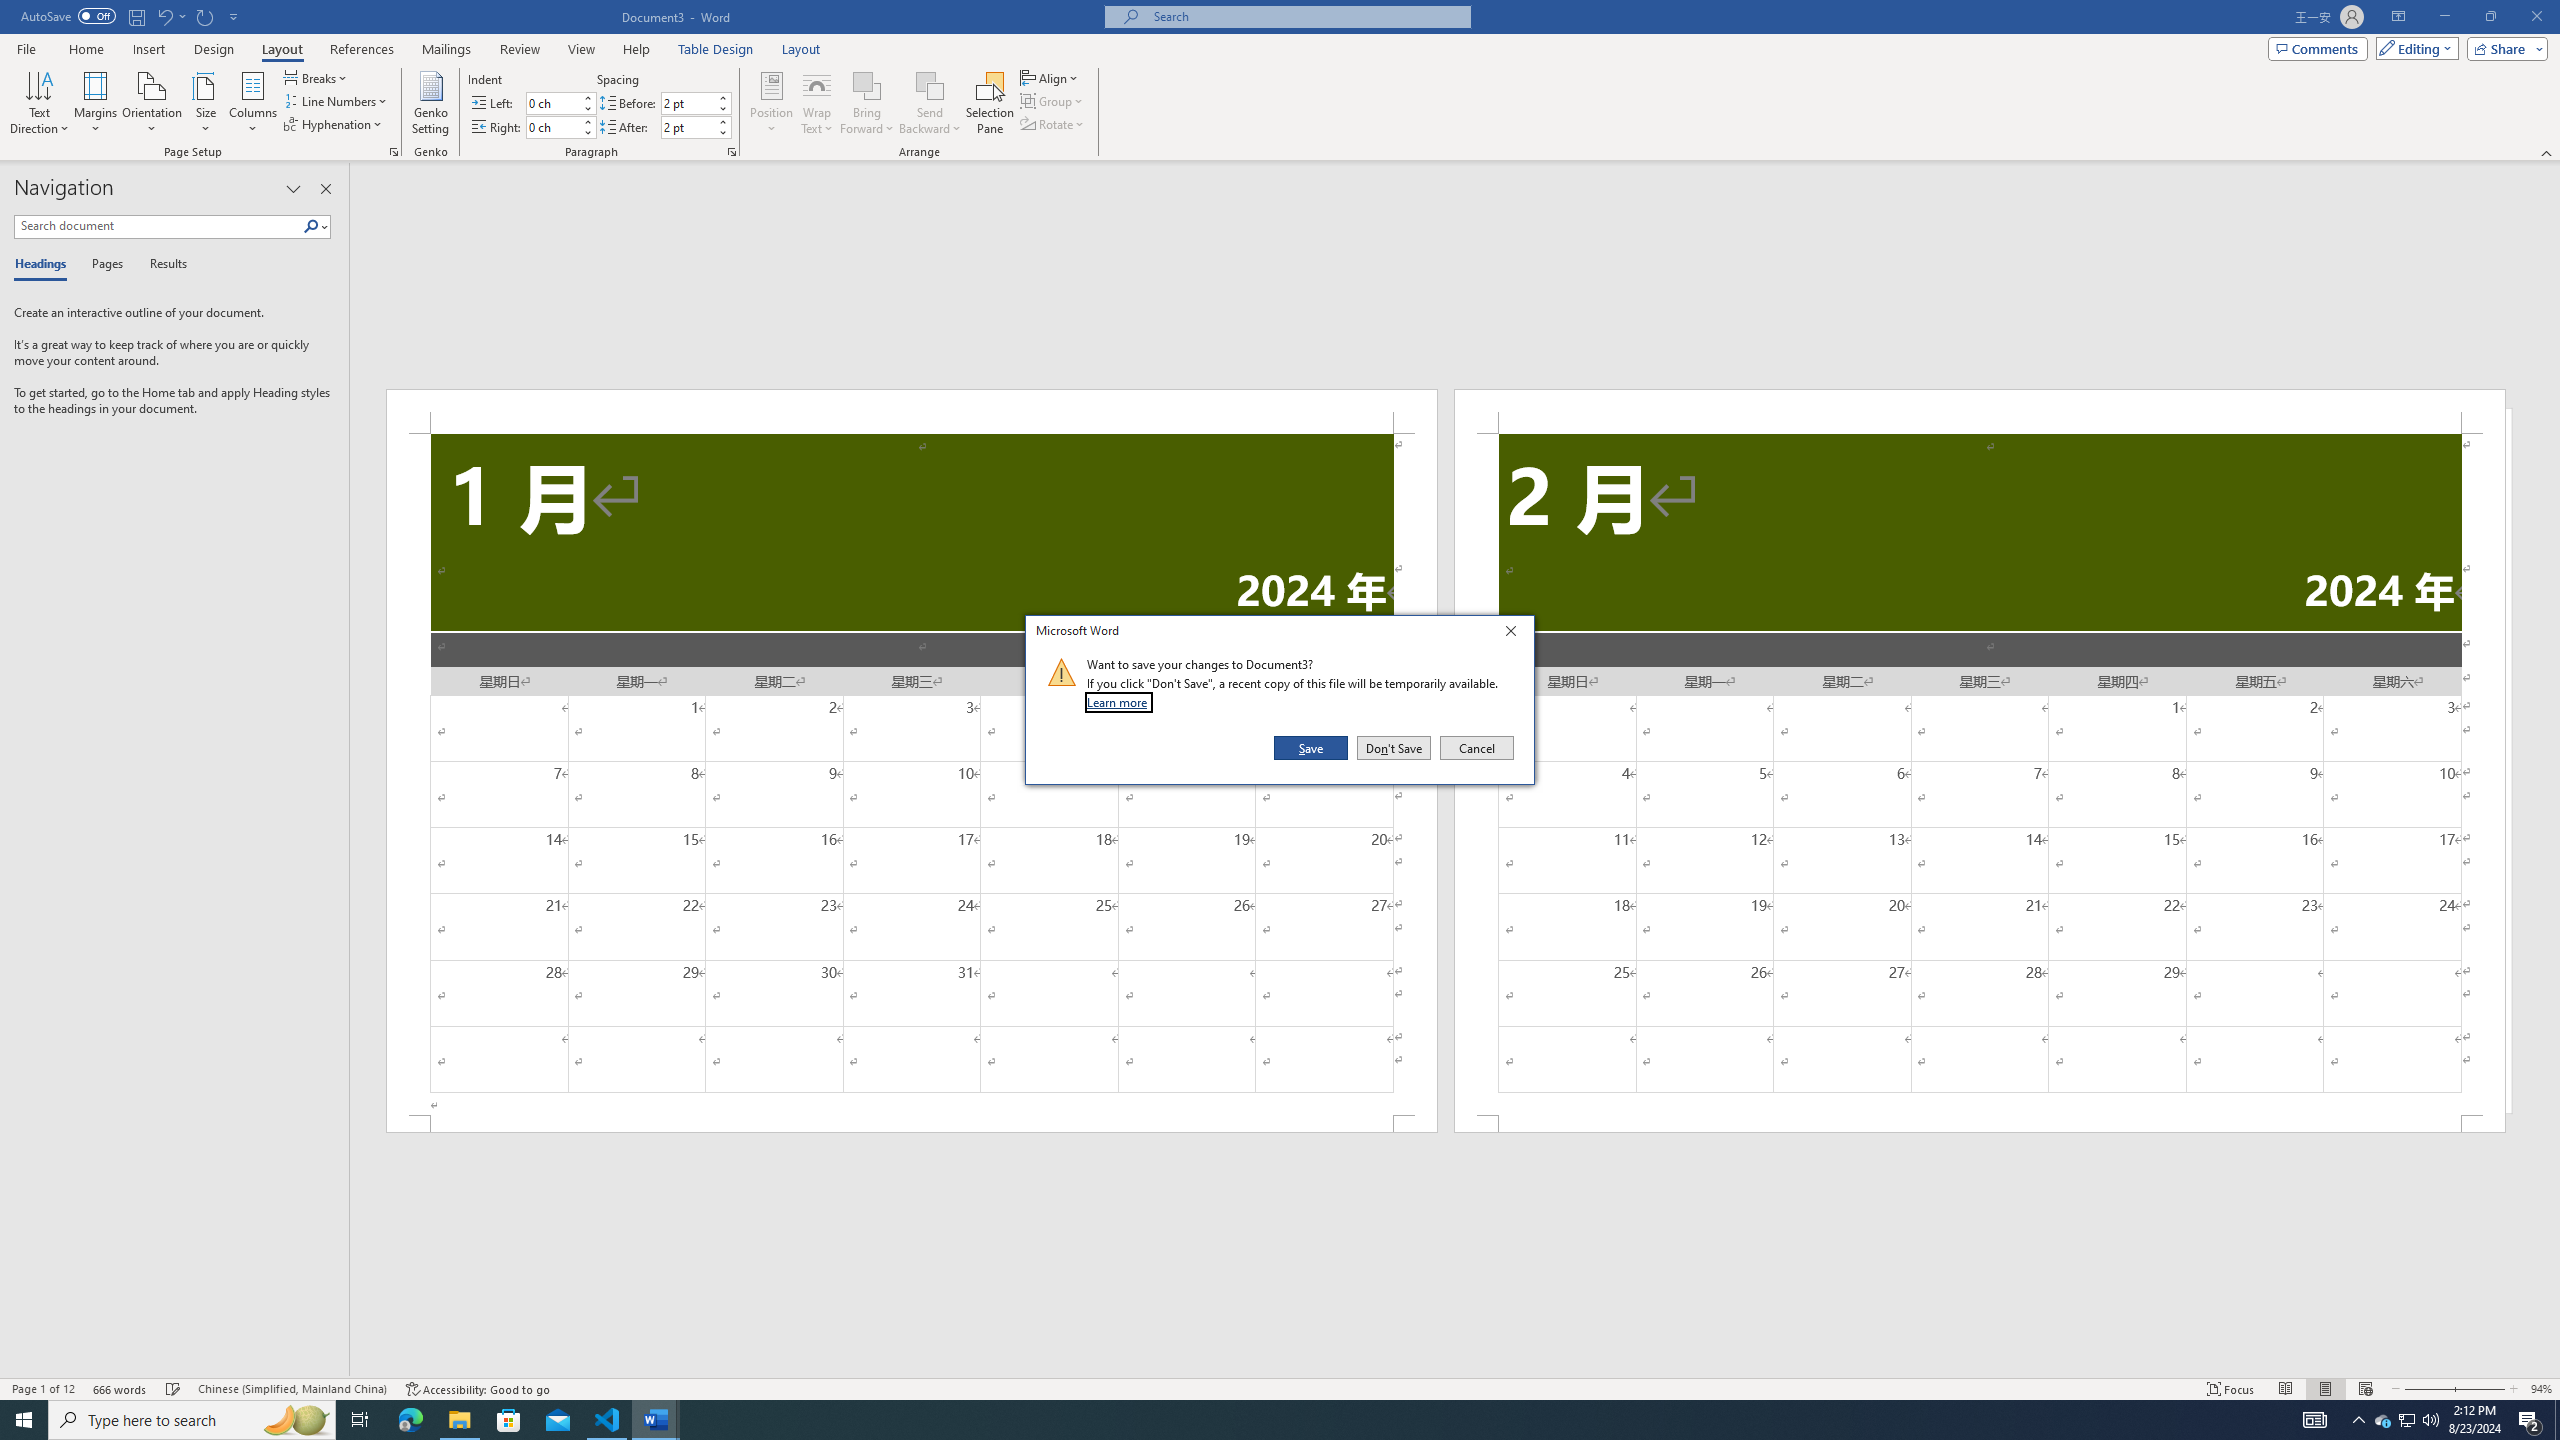 This screenshot has height=1440, width=2560. What do you see at coordinates (2408, 1420) in the screenshot?
I see `Size` at bounding box center [2408, 1420].